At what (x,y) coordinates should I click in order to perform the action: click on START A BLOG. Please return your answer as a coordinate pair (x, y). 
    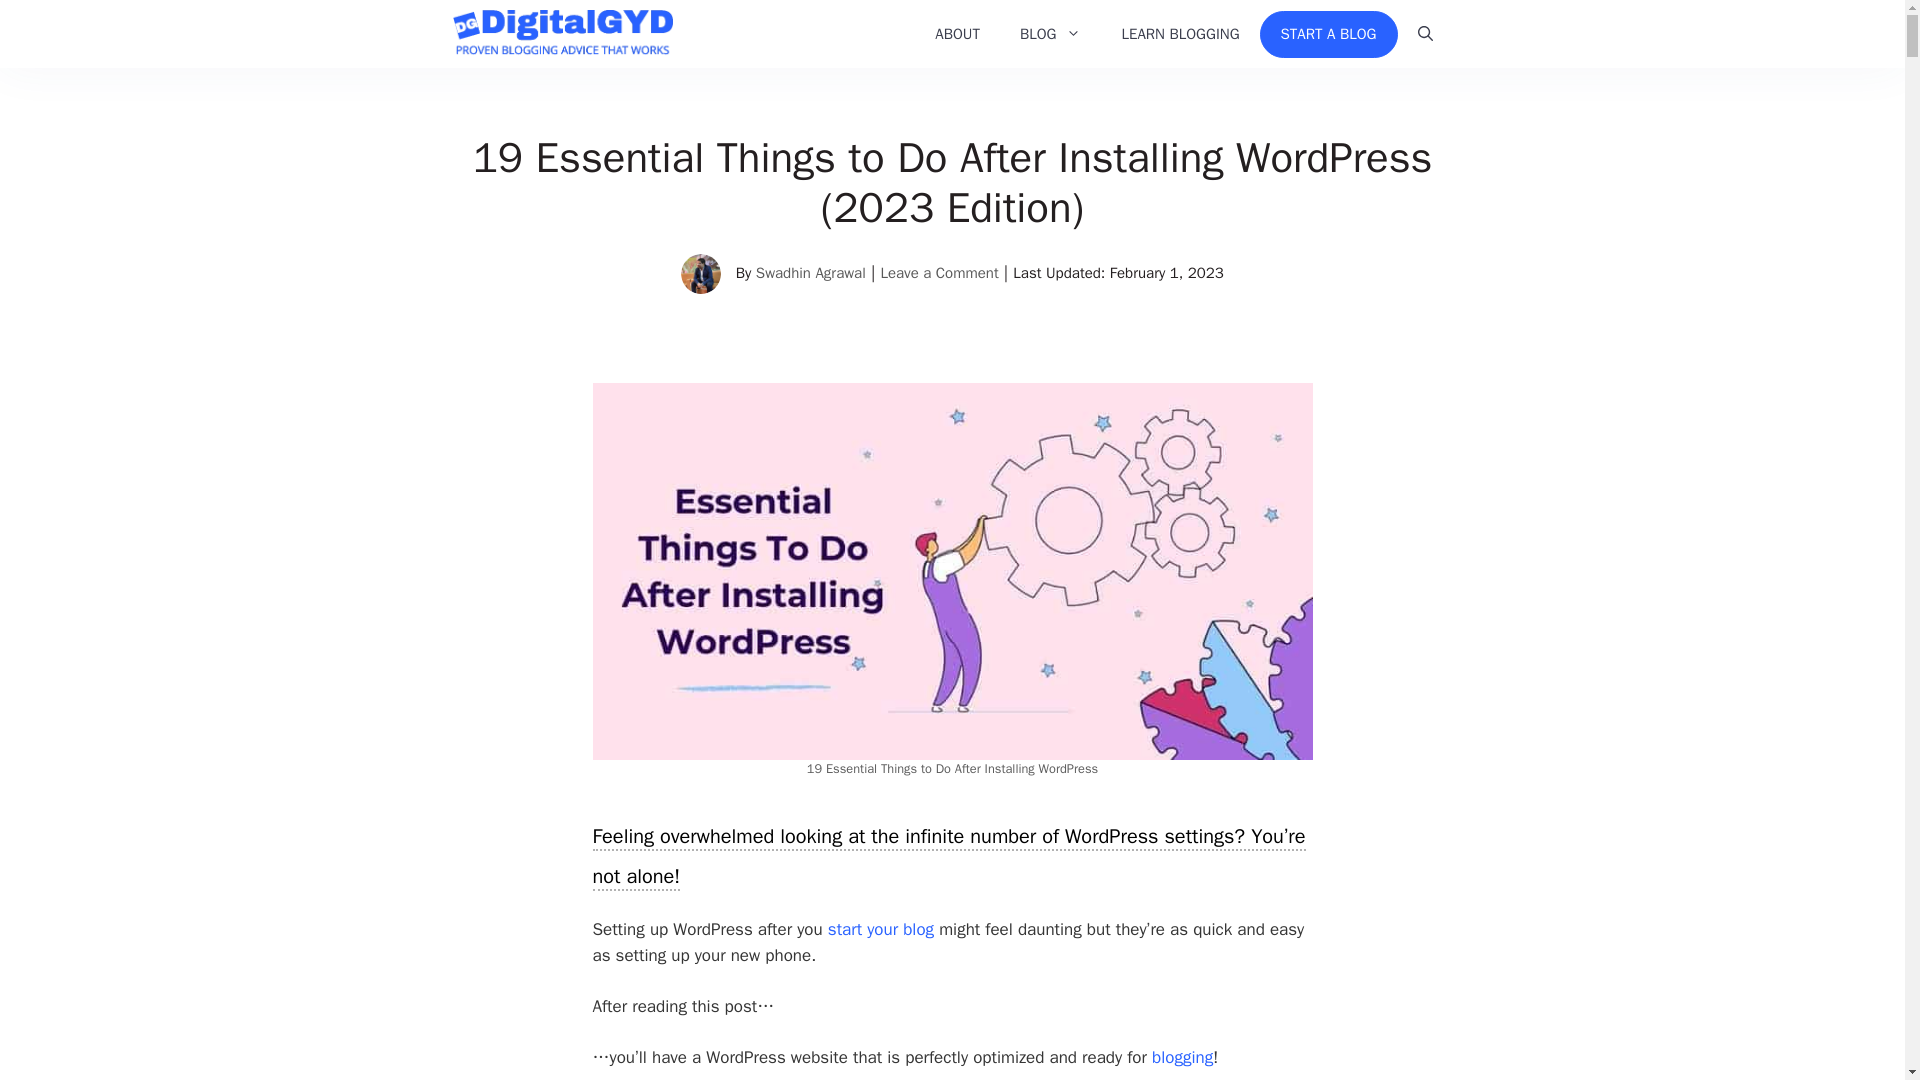
    Looking at the image, I should click on (1328, 34).